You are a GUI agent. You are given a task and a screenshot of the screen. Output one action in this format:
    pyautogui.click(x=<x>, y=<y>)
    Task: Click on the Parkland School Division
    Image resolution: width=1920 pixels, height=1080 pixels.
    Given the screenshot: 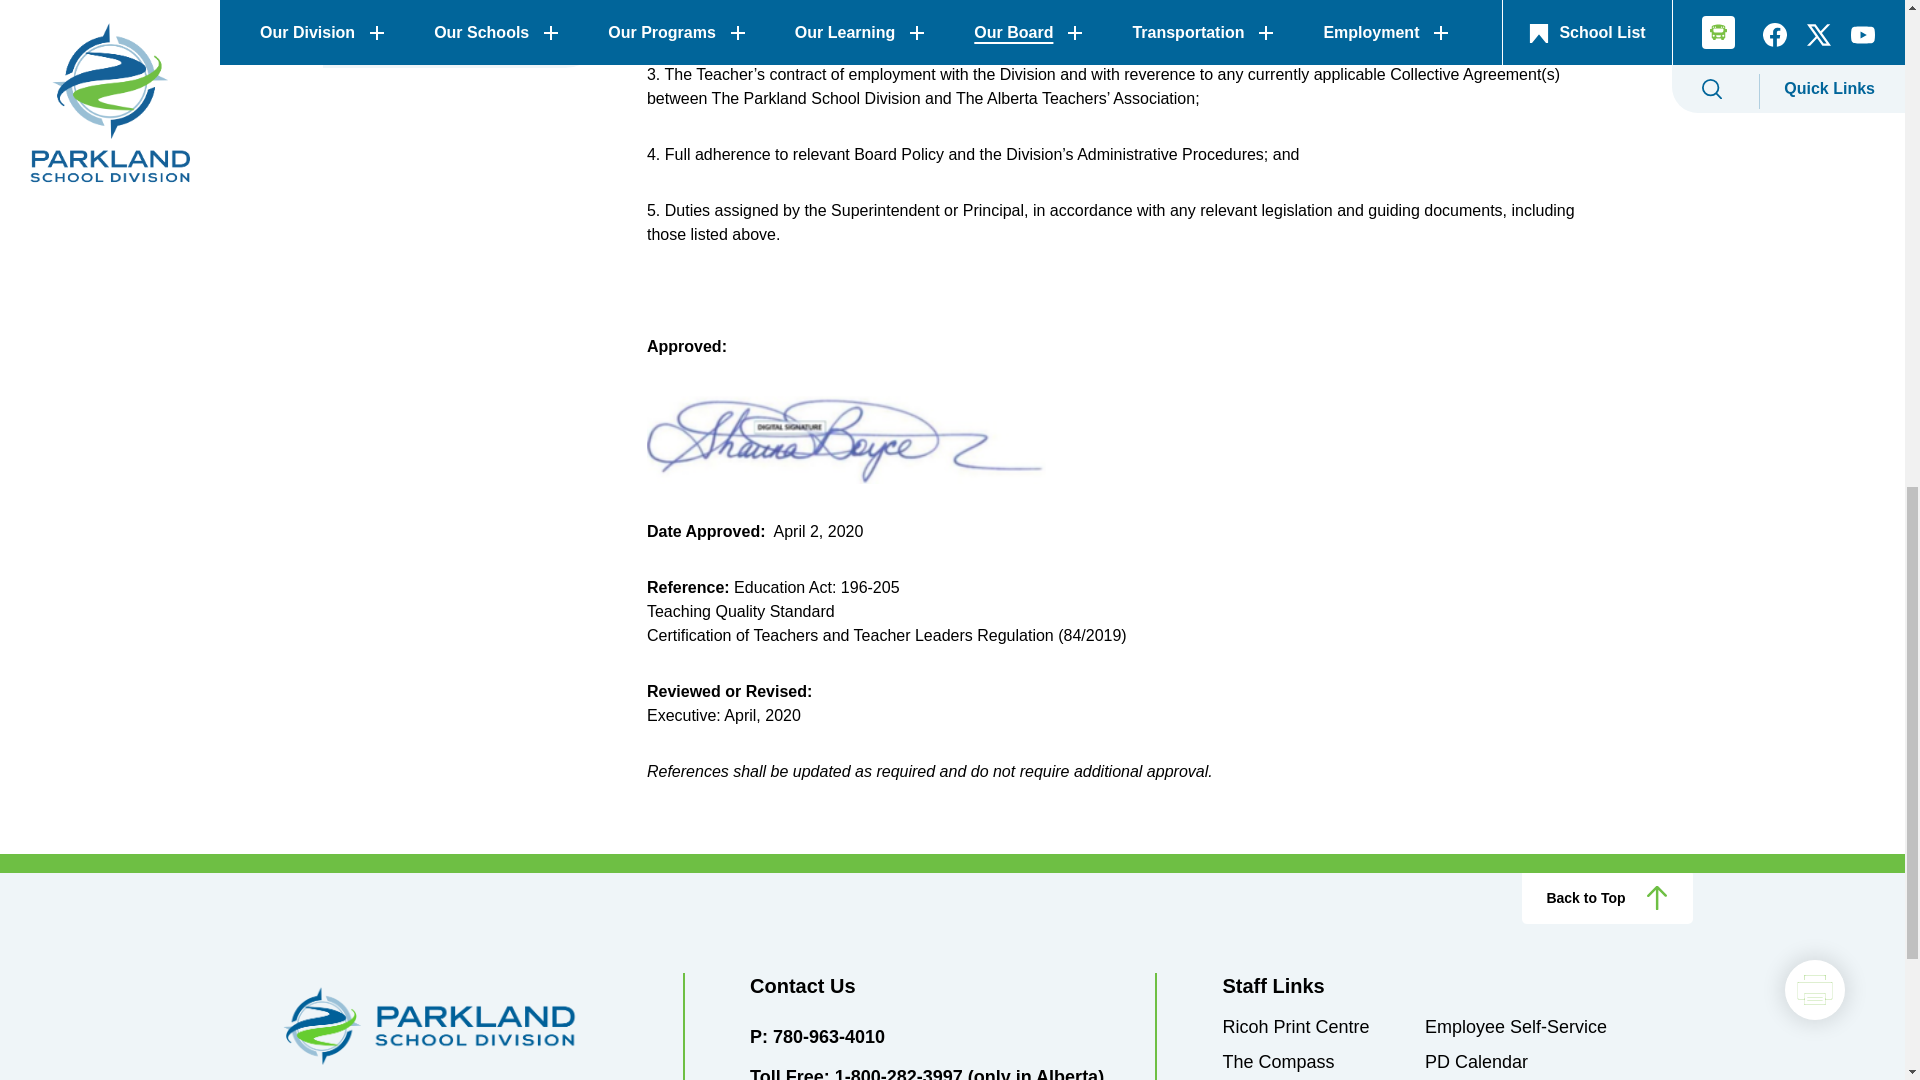 What is the action you would take?
    pyautogui.click(x=460, y=1026)
    